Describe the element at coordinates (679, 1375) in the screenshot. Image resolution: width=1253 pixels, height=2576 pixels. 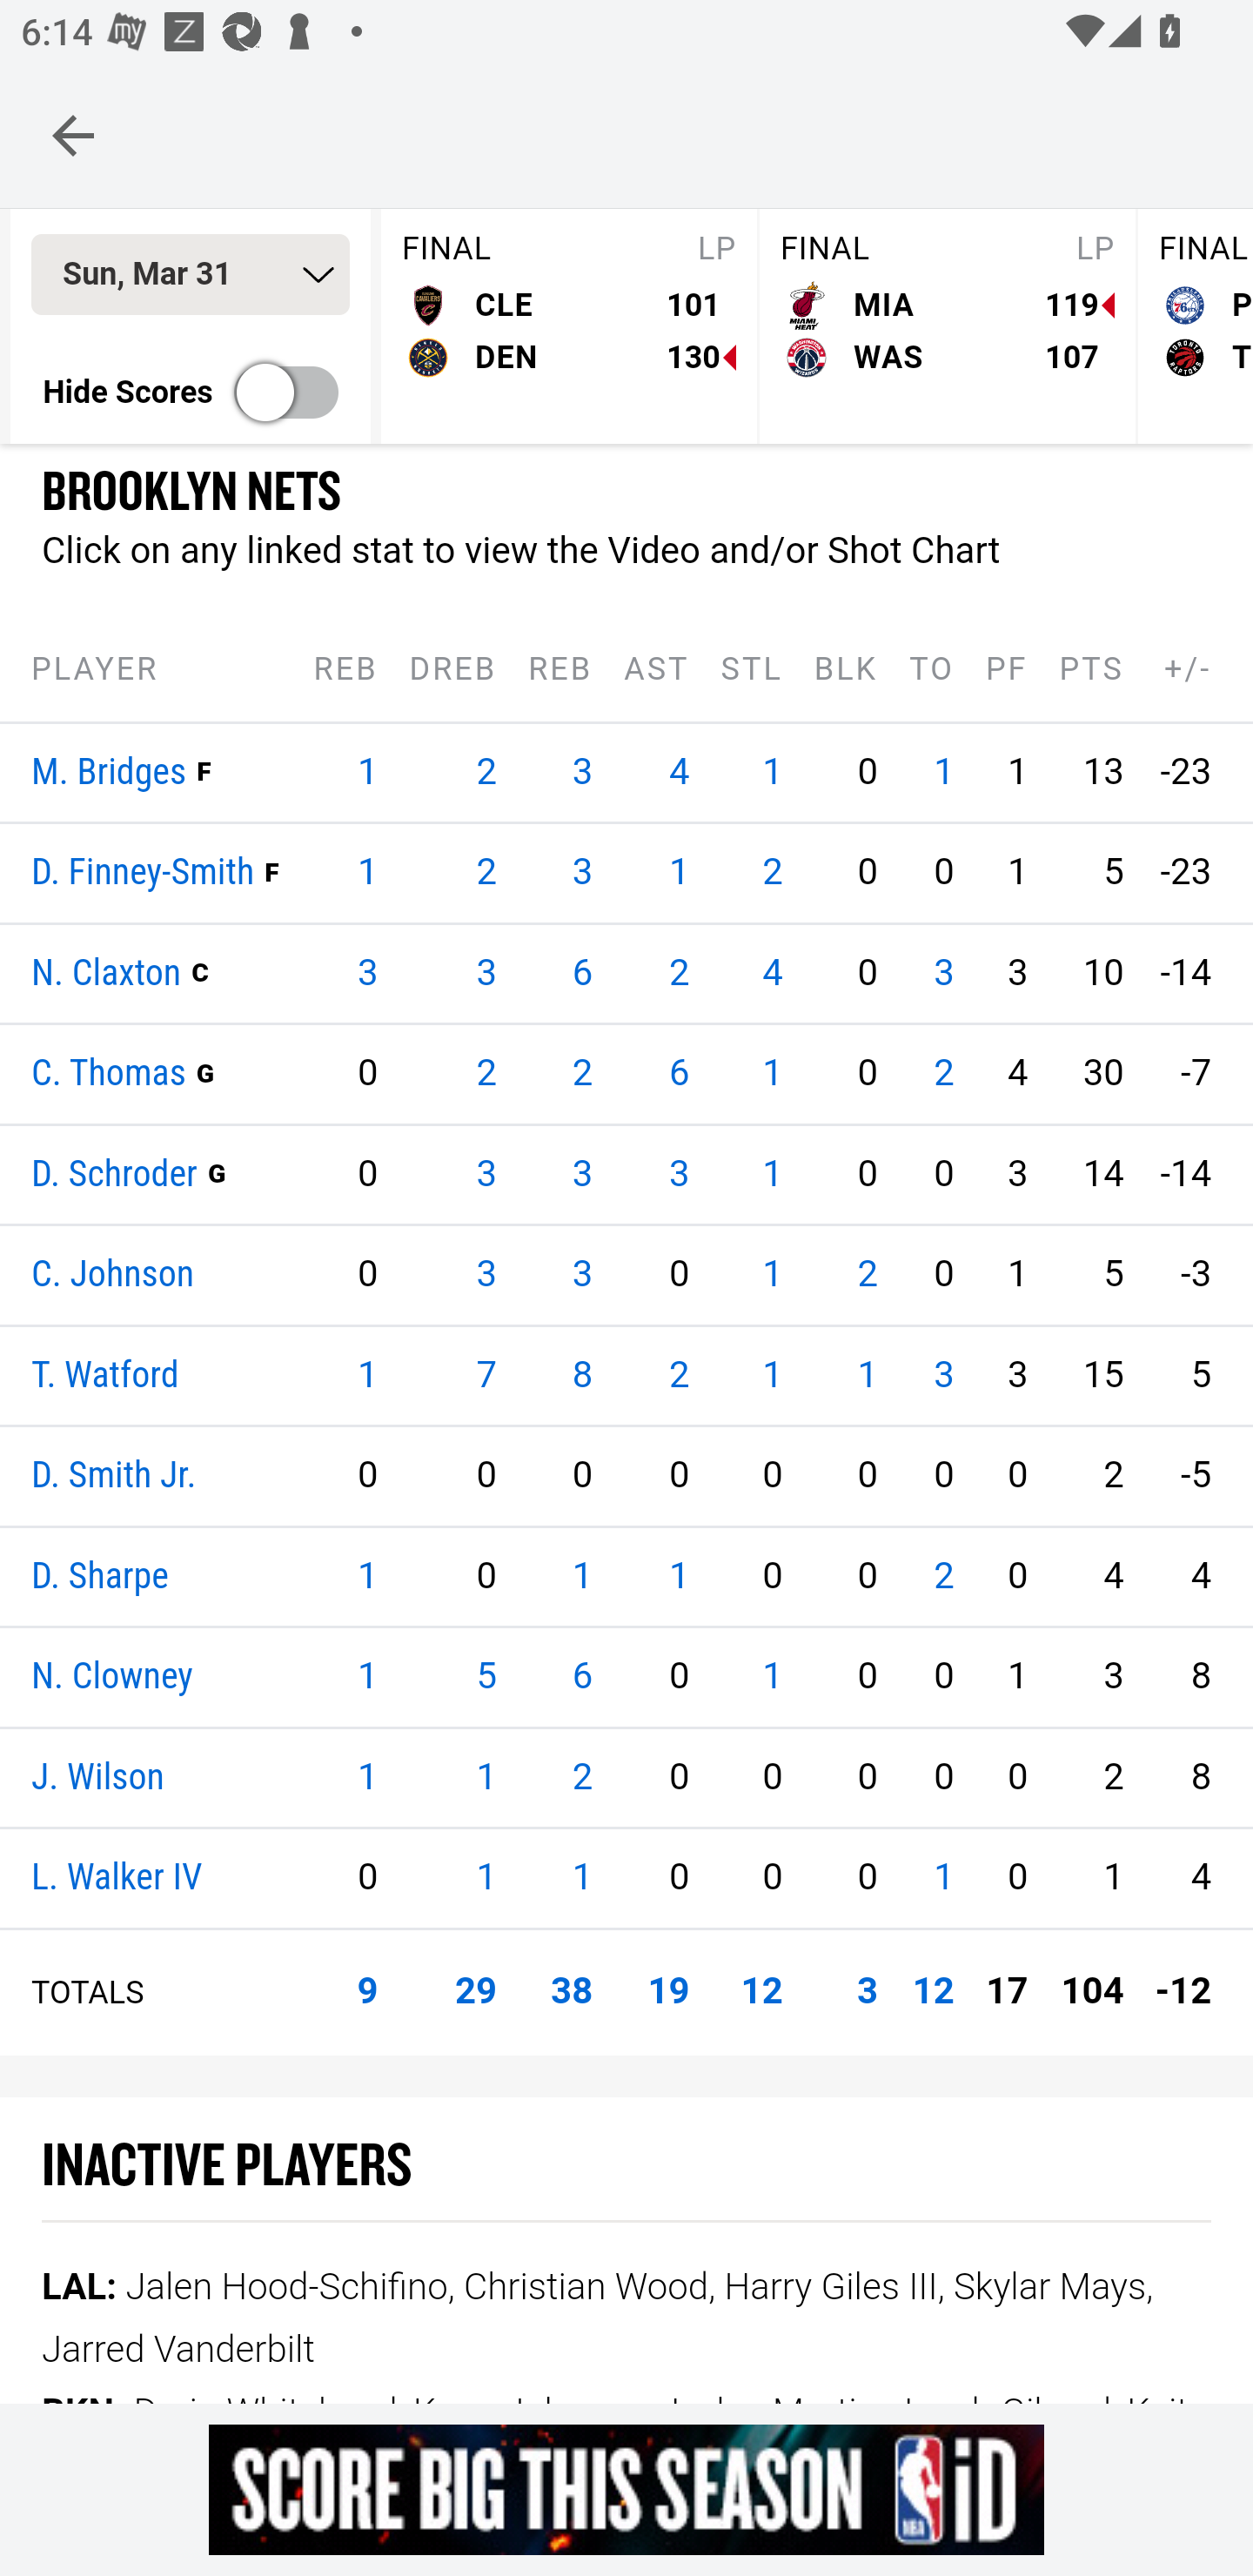
I see `2` at that location.